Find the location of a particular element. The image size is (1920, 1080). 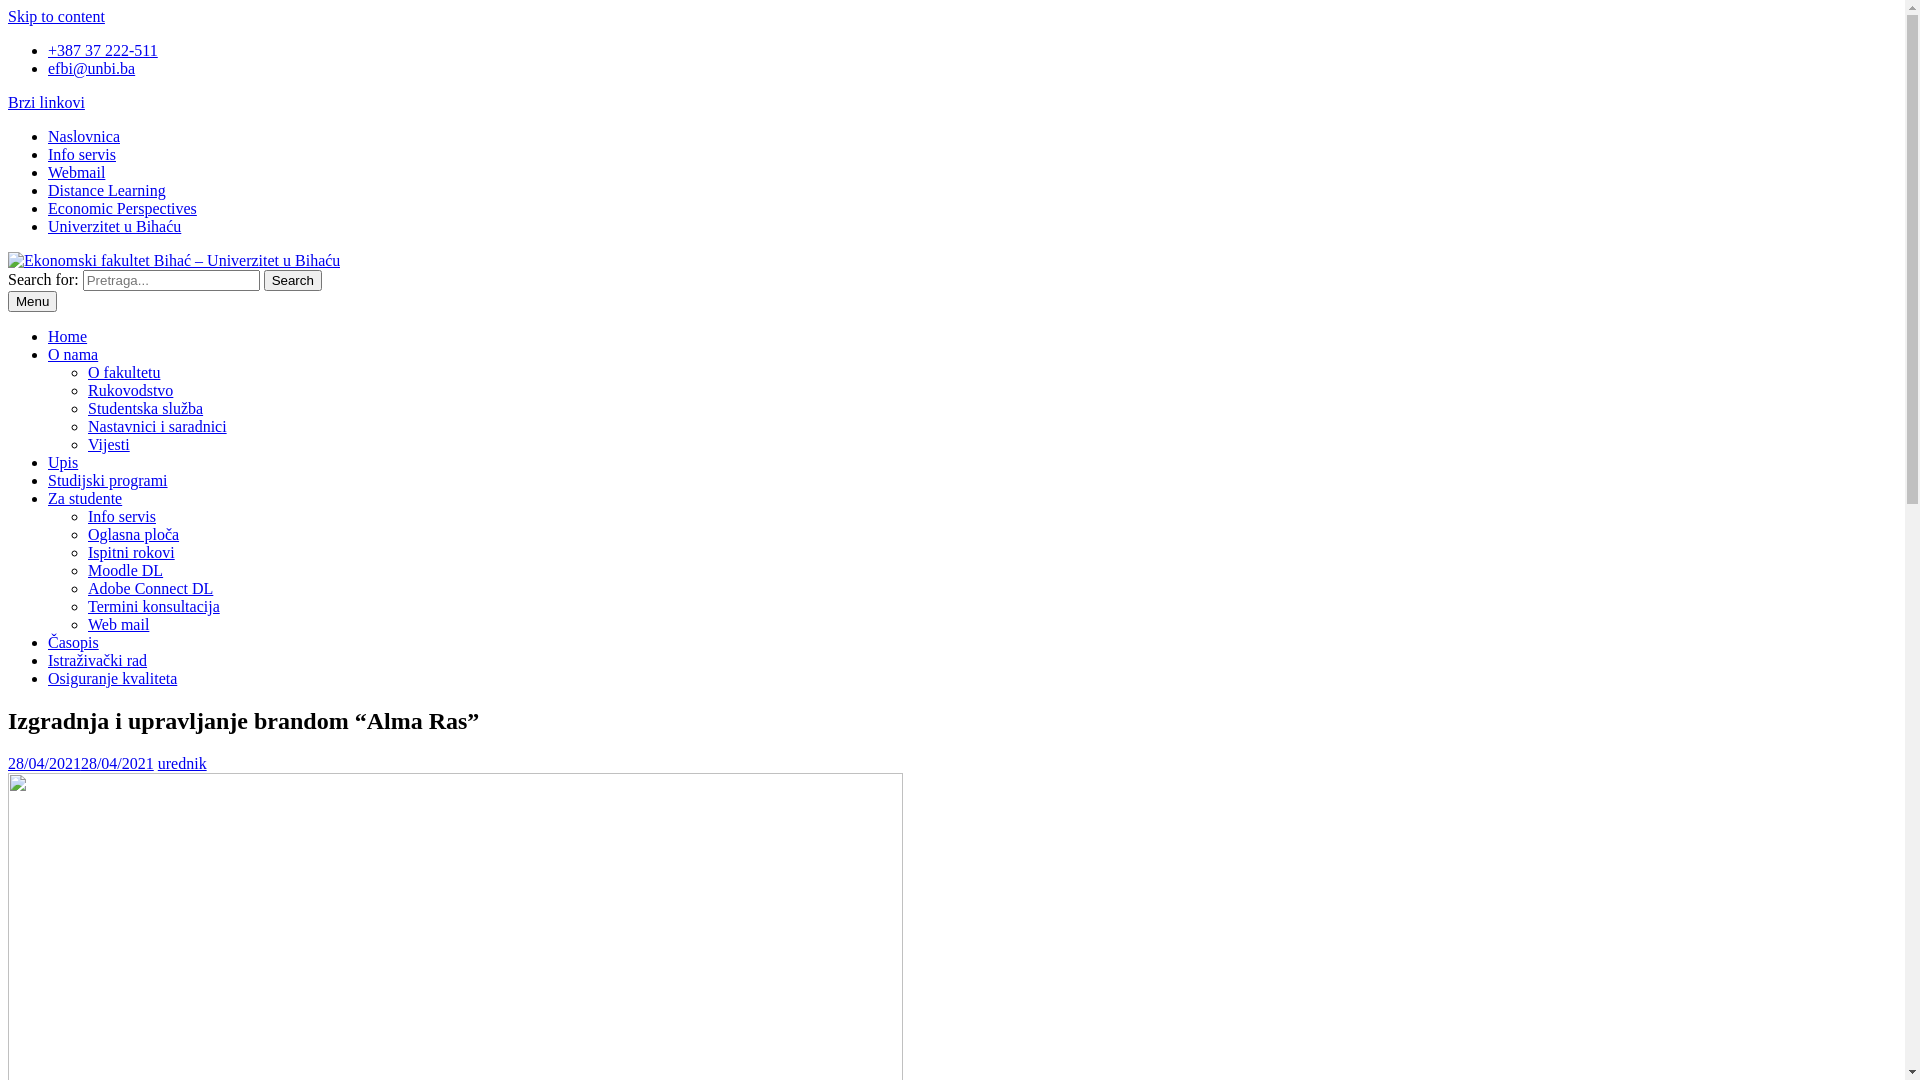

Za studente is located at coordinates (85, 498).